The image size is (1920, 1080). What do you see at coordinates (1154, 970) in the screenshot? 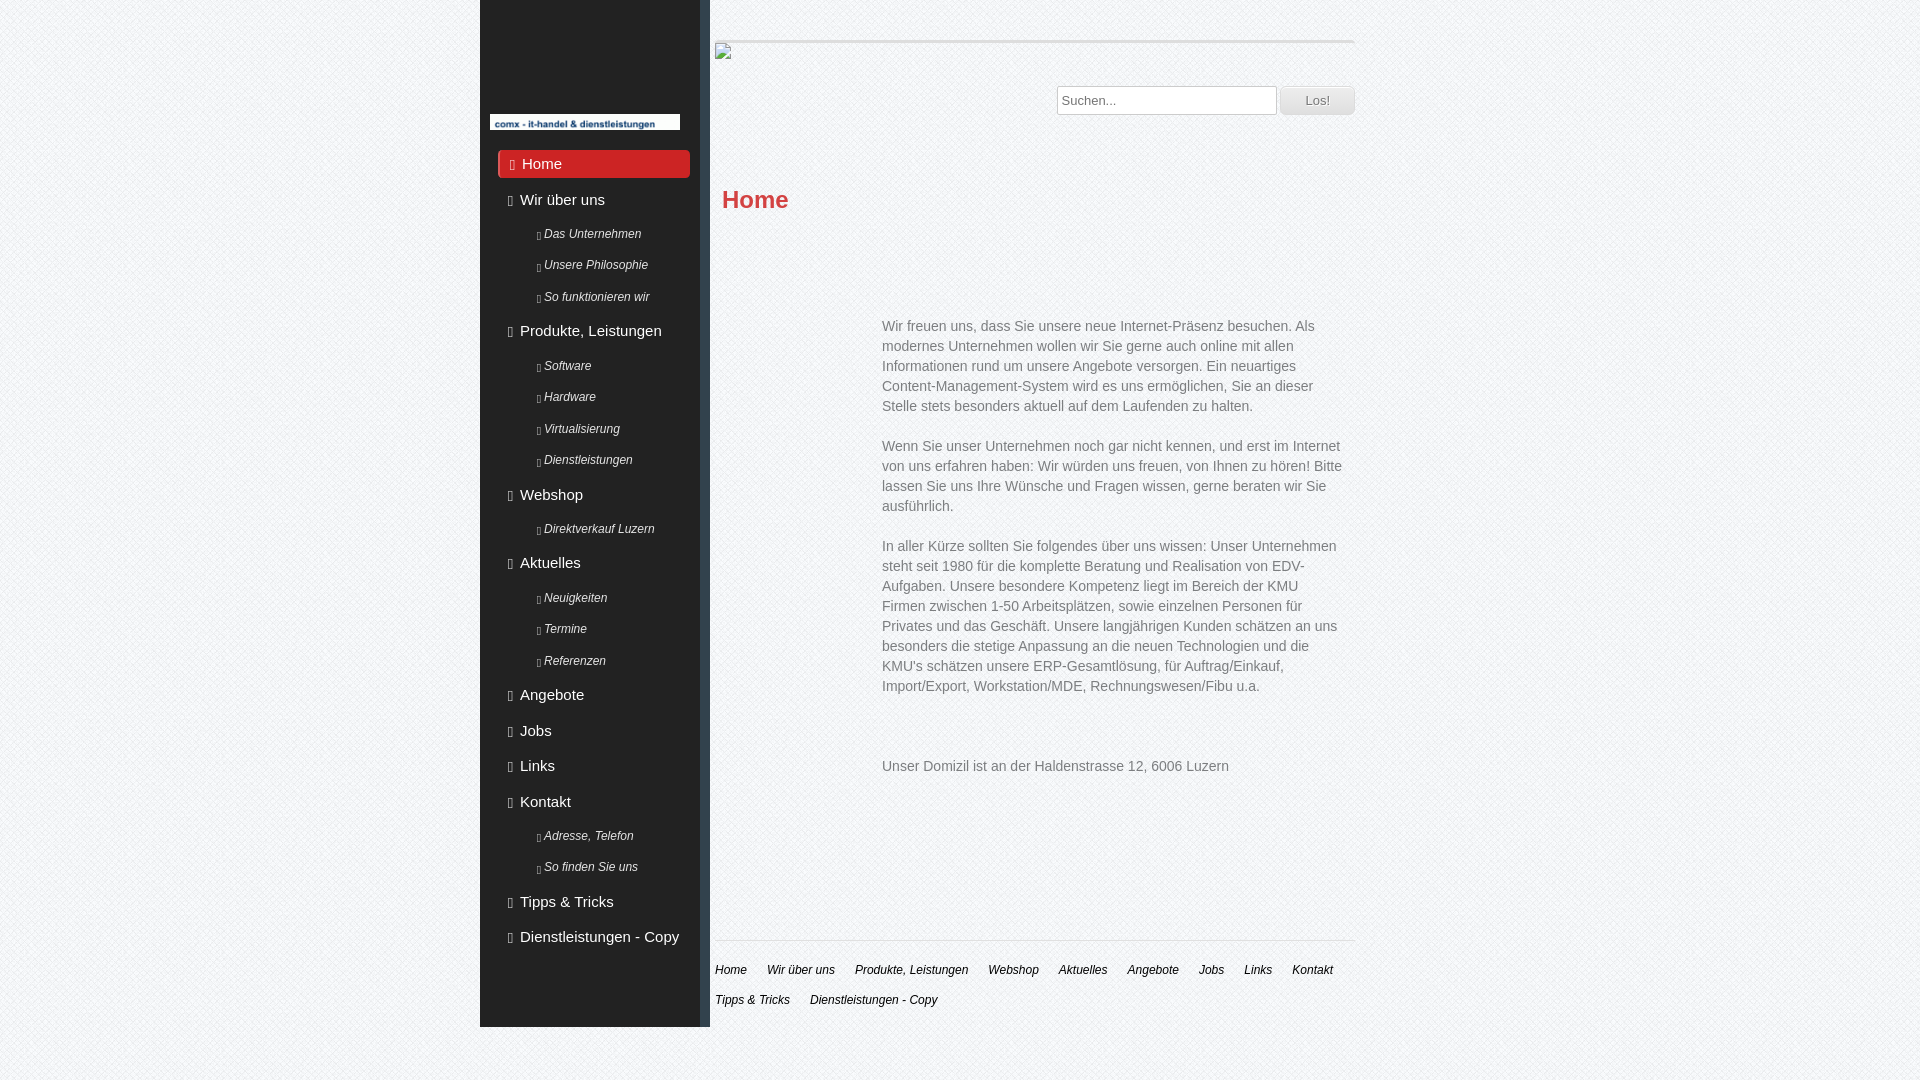
I see `Angebote` at bounding box center [1154, 970].